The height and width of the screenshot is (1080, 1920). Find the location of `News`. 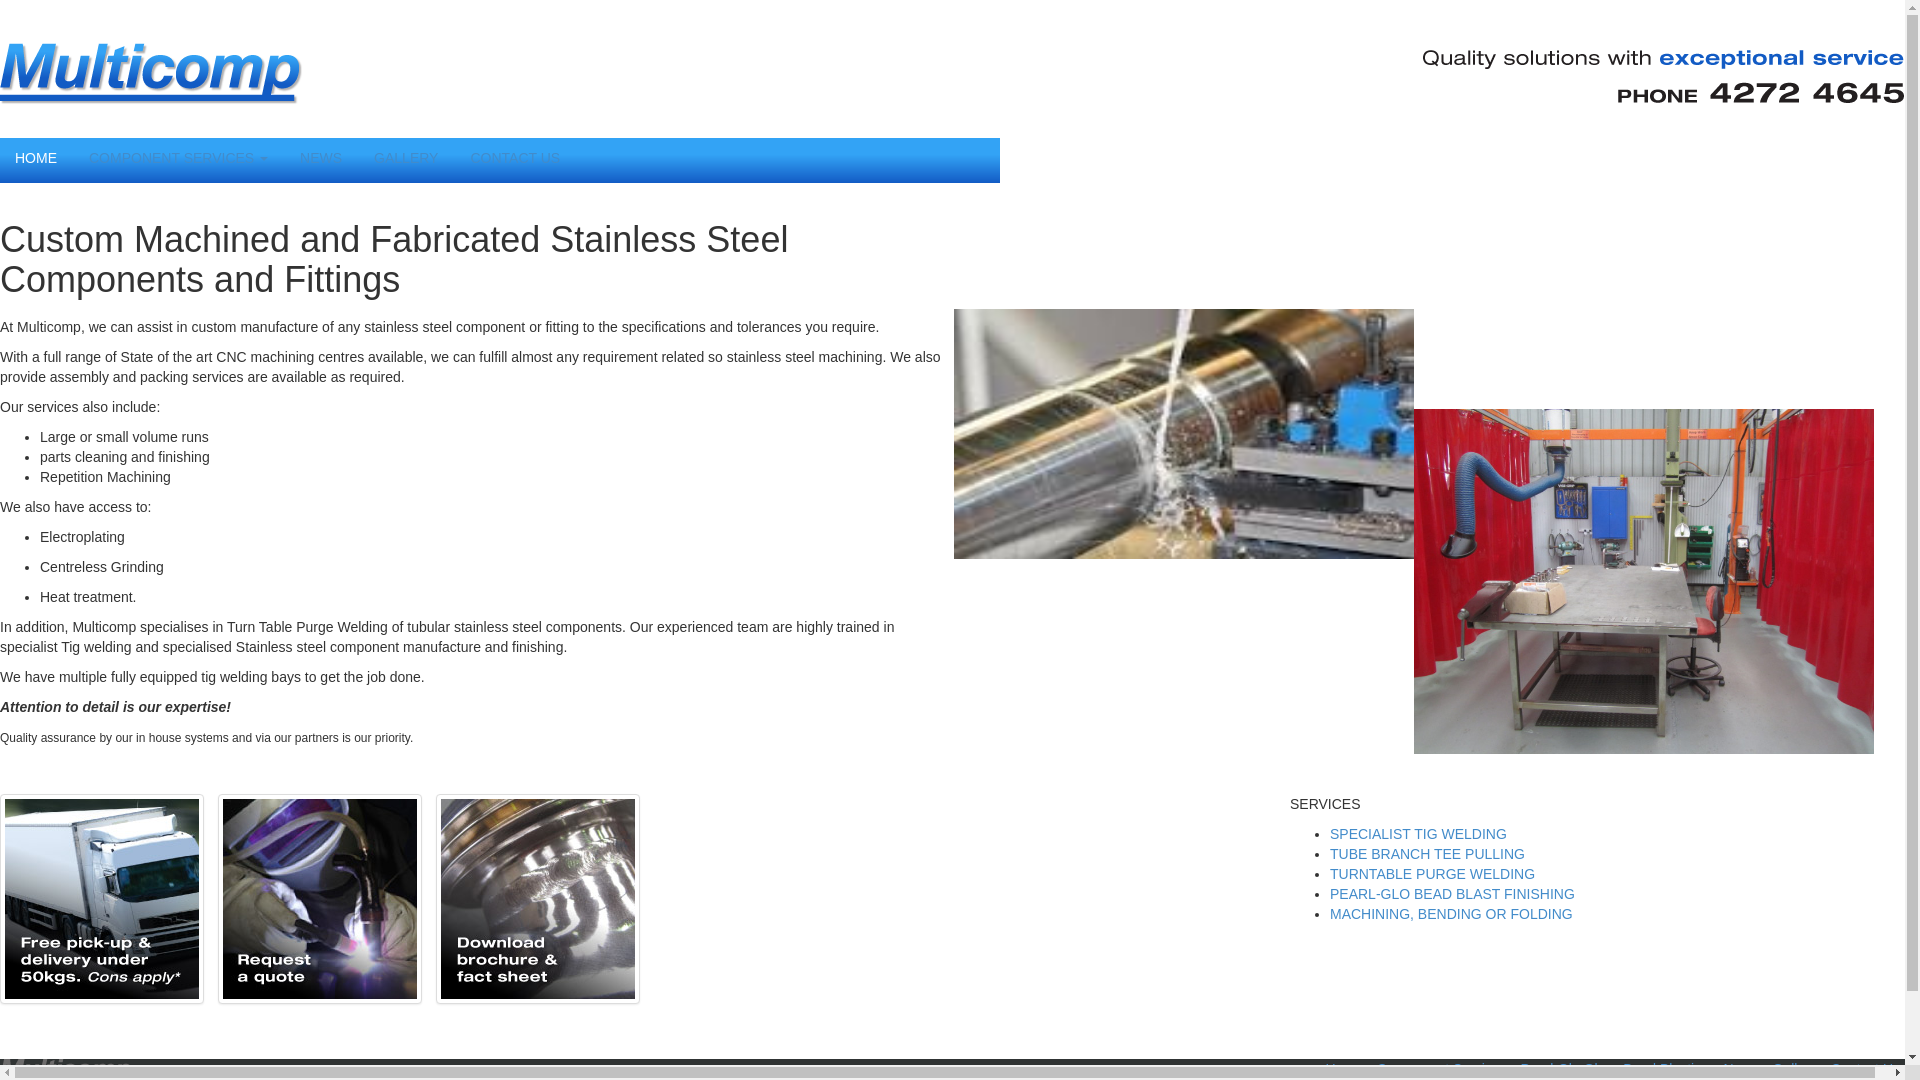

News is located at coordinates (1742, 1069).